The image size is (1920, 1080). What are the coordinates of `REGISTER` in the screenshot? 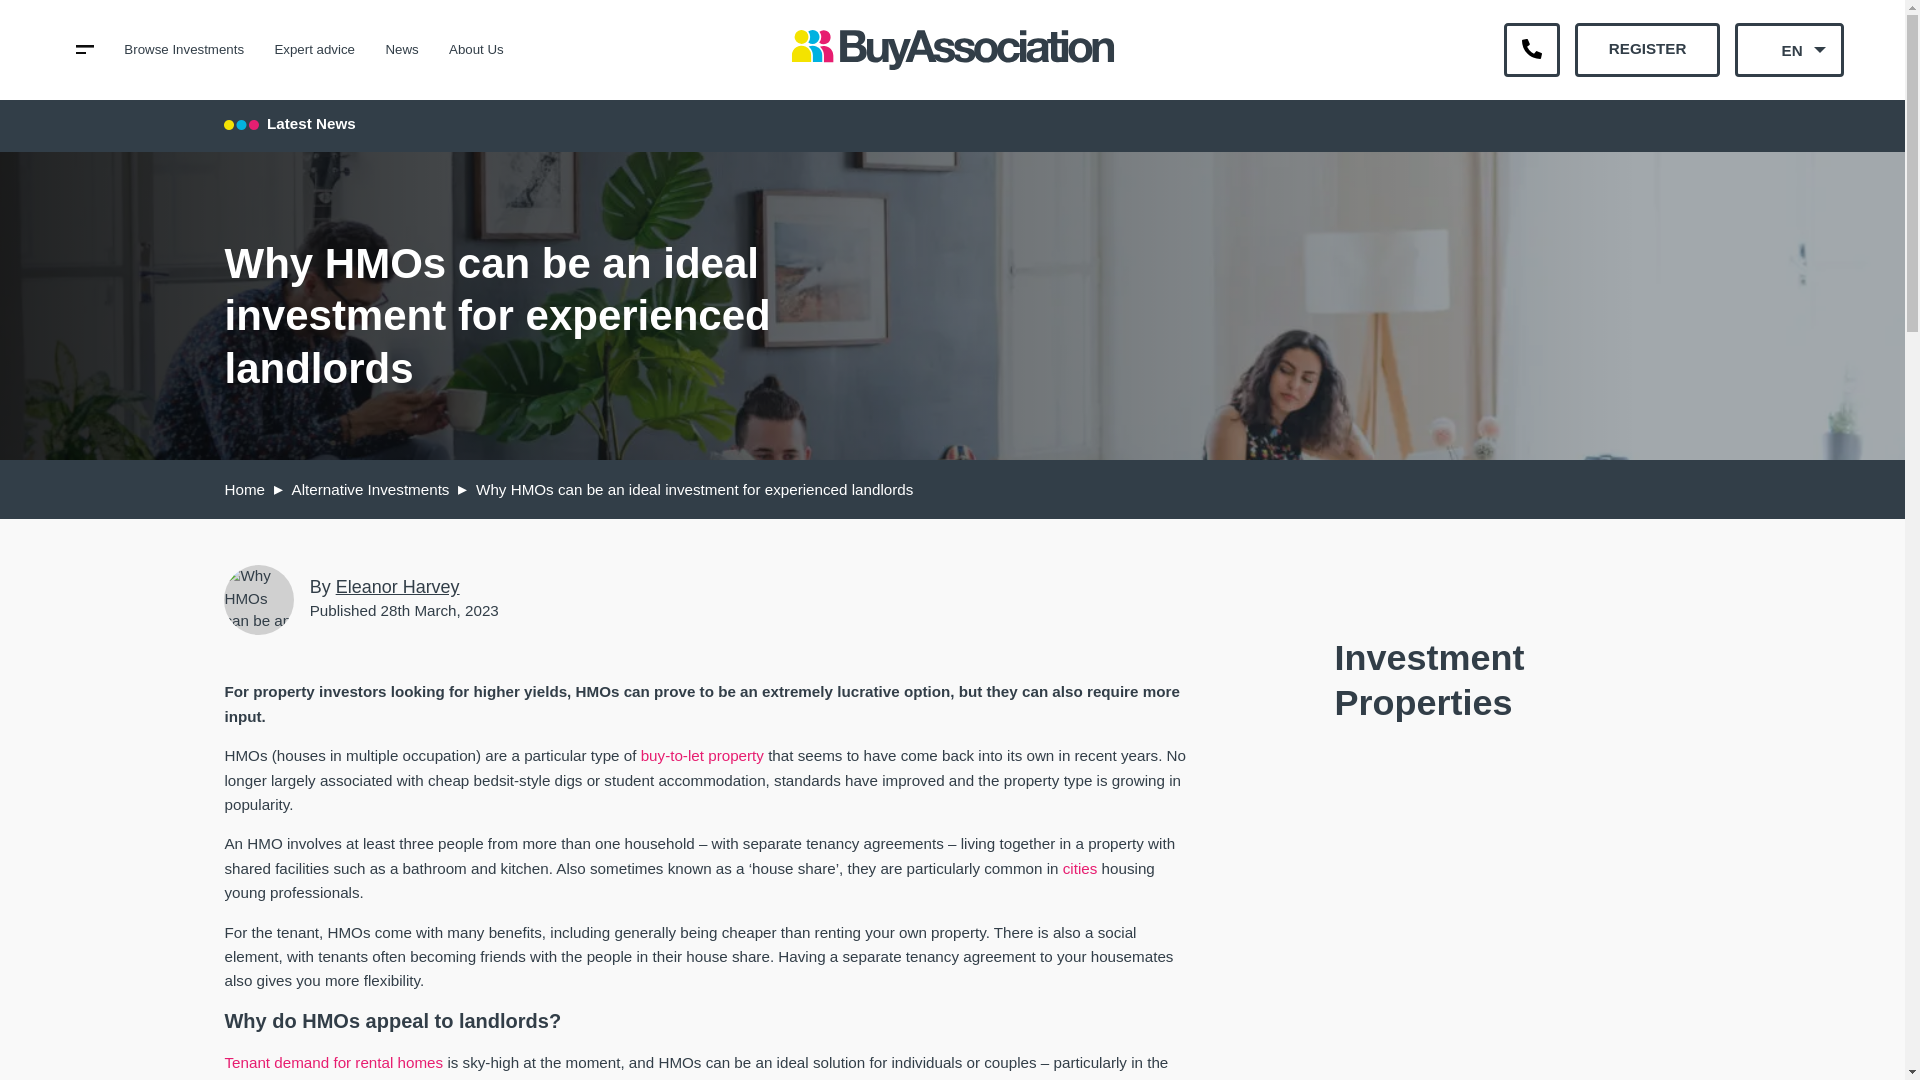 It's located at (1646, 49).